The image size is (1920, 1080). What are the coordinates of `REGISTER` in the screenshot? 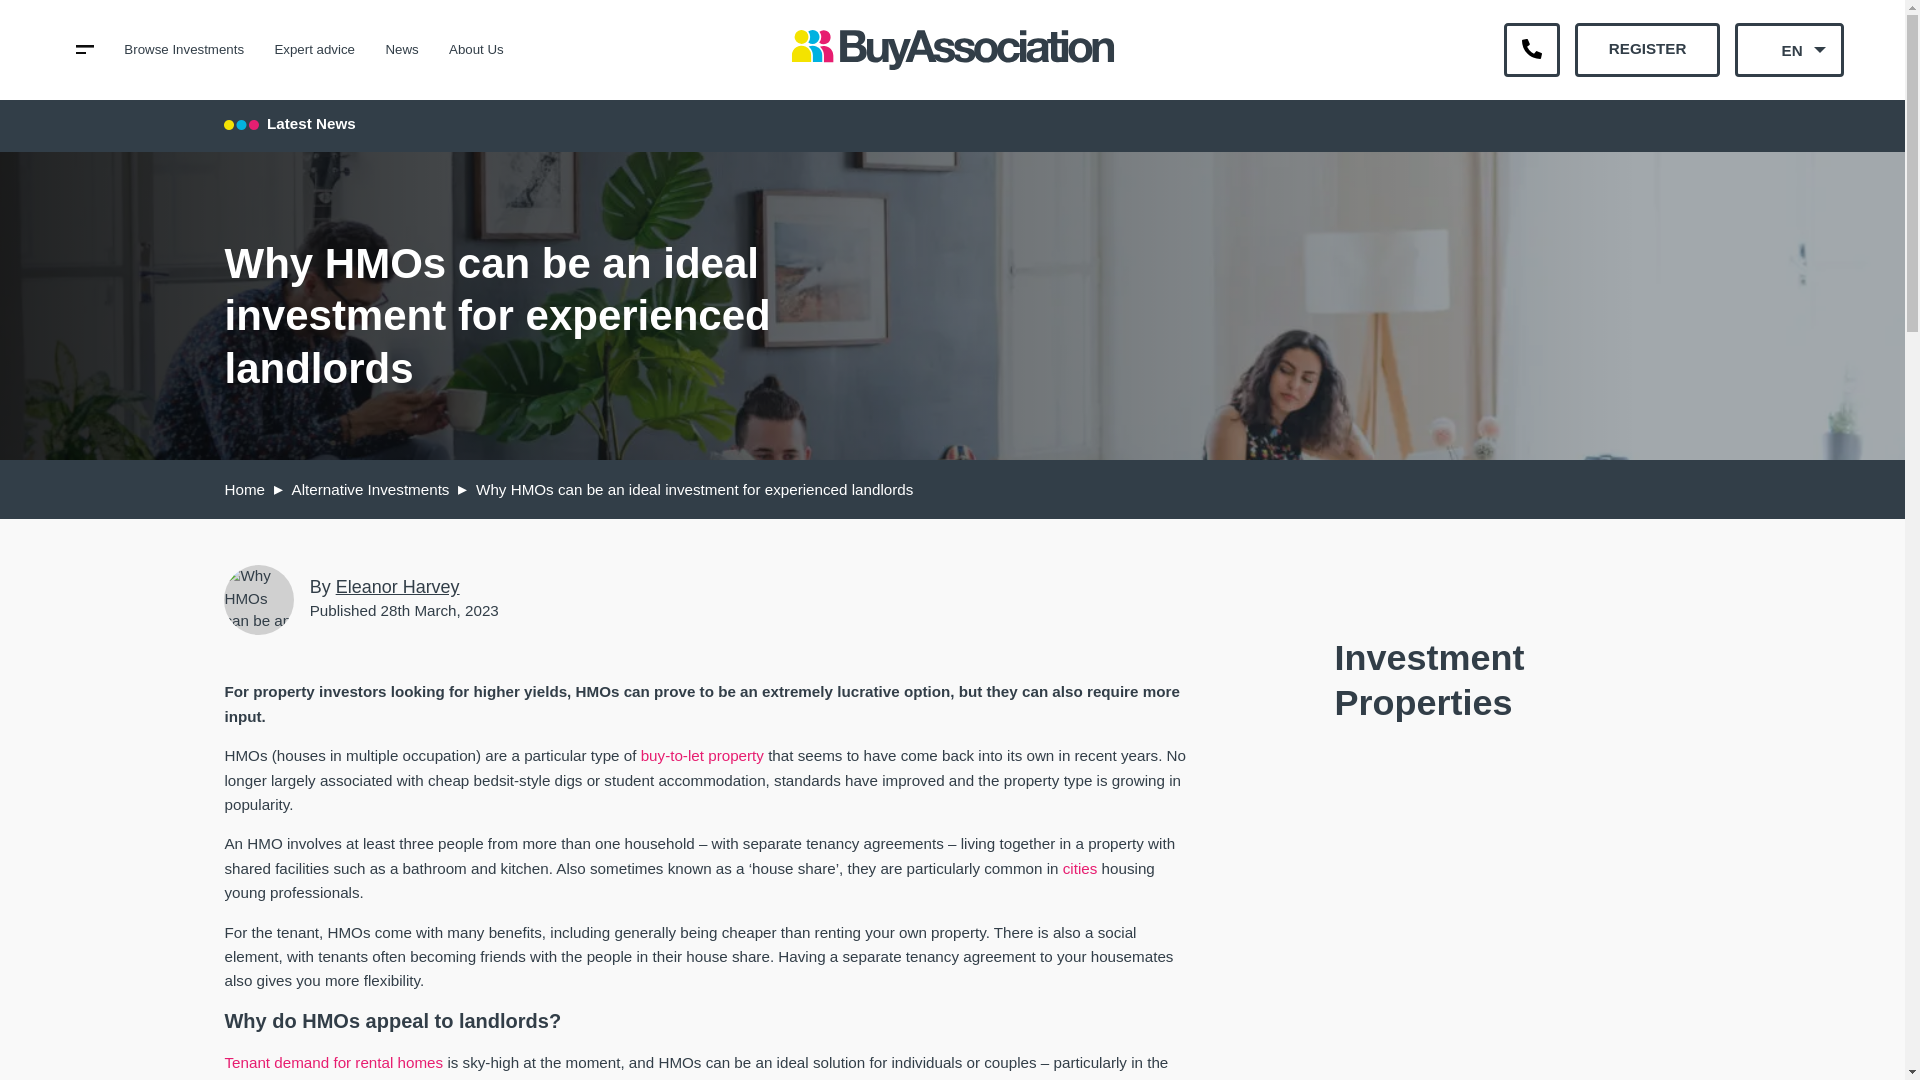 It's located at (1646, 49).